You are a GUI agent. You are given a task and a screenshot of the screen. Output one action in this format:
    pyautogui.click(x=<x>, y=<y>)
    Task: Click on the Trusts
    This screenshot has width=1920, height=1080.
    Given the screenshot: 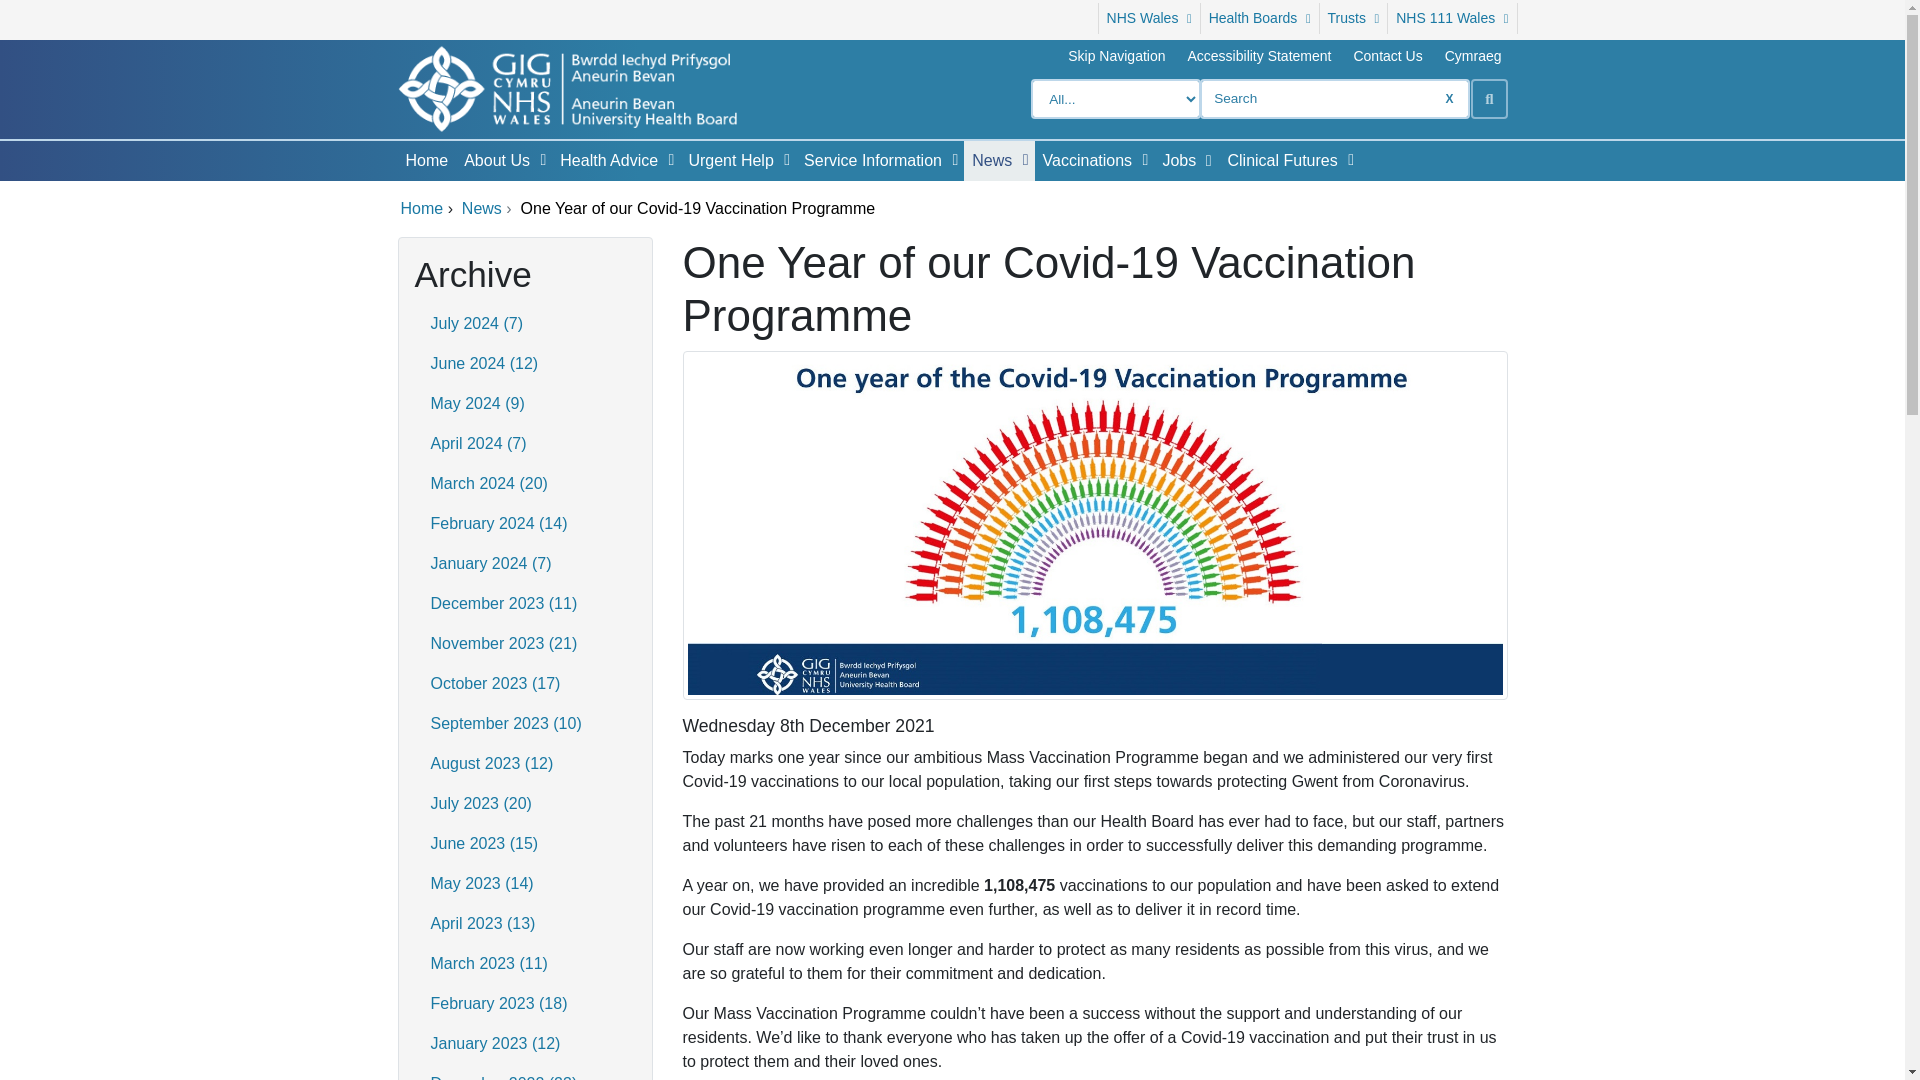 What is the action you would take?
    pyautogui.click(x=1354, y=18)
    